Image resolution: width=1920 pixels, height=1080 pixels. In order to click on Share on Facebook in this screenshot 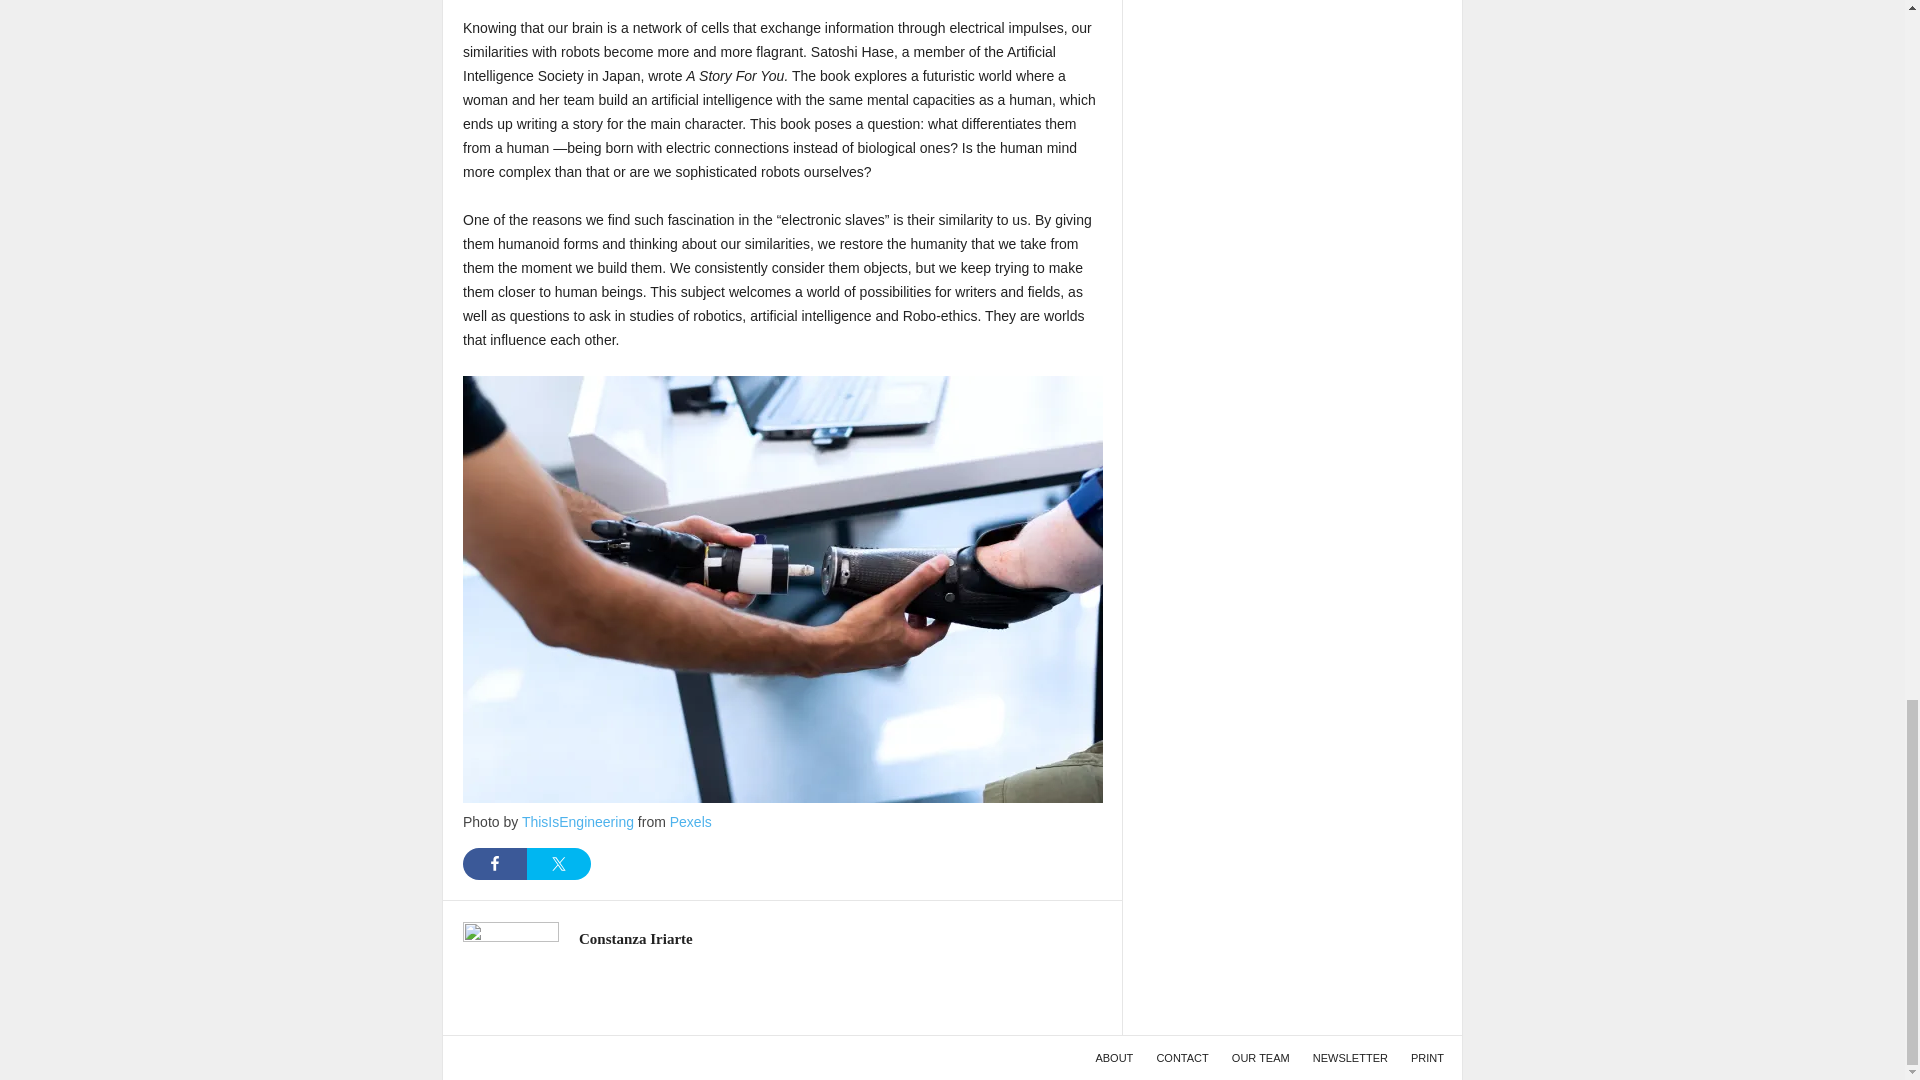, I will do `click(494, 864)`.